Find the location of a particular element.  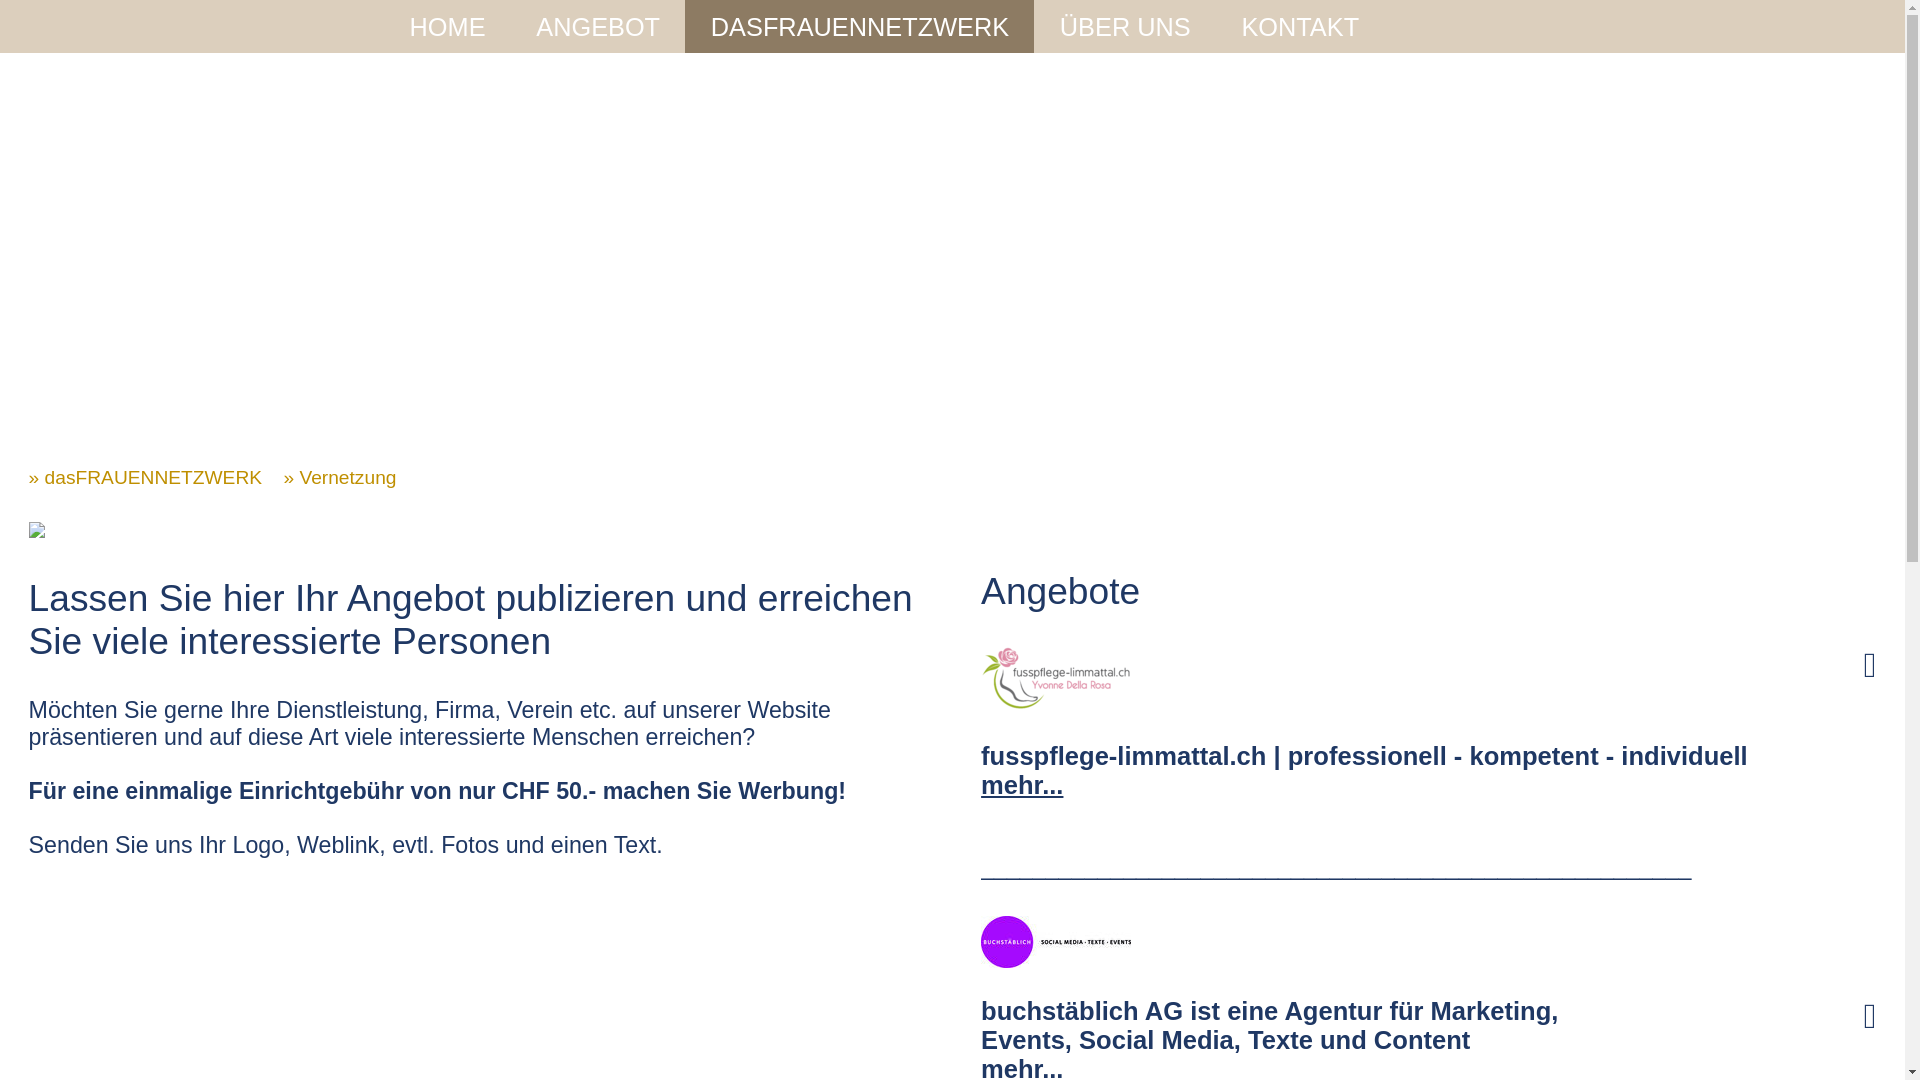

KONTAKT is located at coordinates (1300, 27).